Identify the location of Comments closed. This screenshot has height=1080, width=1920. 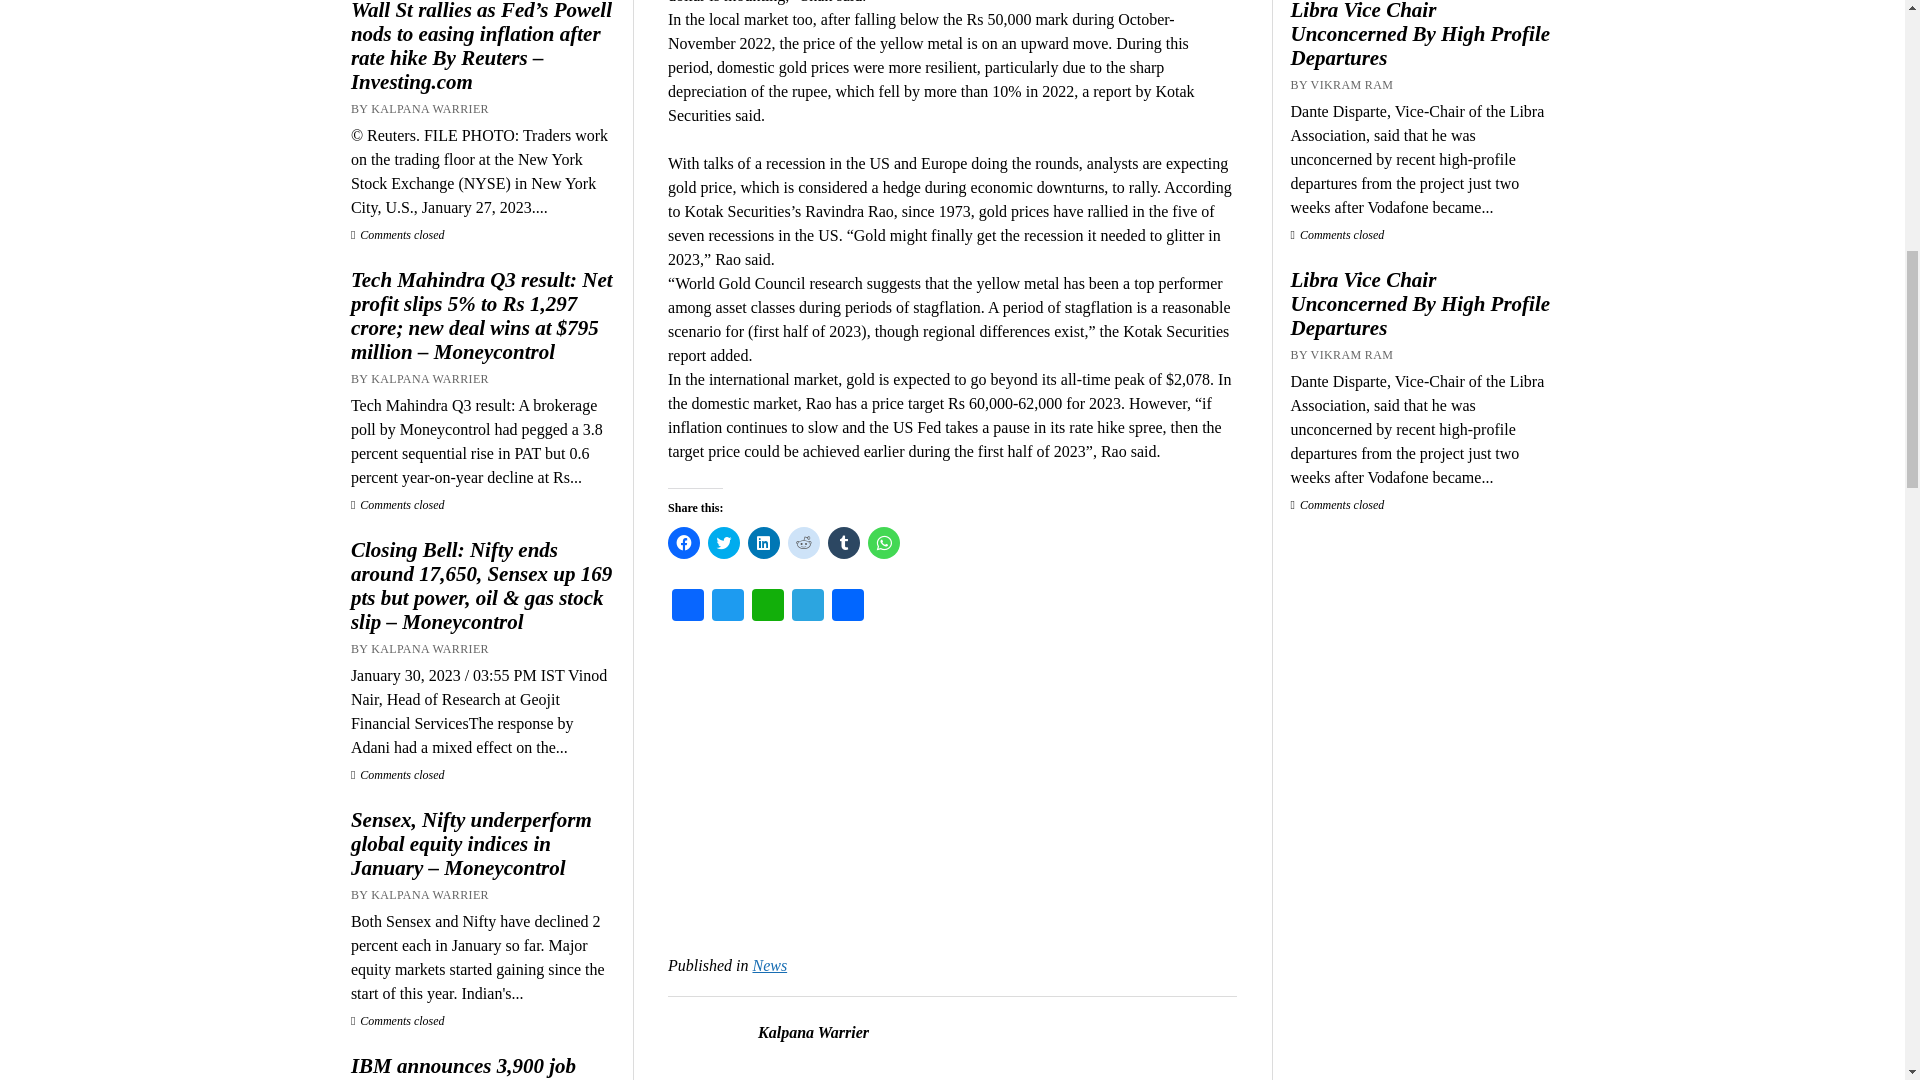
(398, 1021).